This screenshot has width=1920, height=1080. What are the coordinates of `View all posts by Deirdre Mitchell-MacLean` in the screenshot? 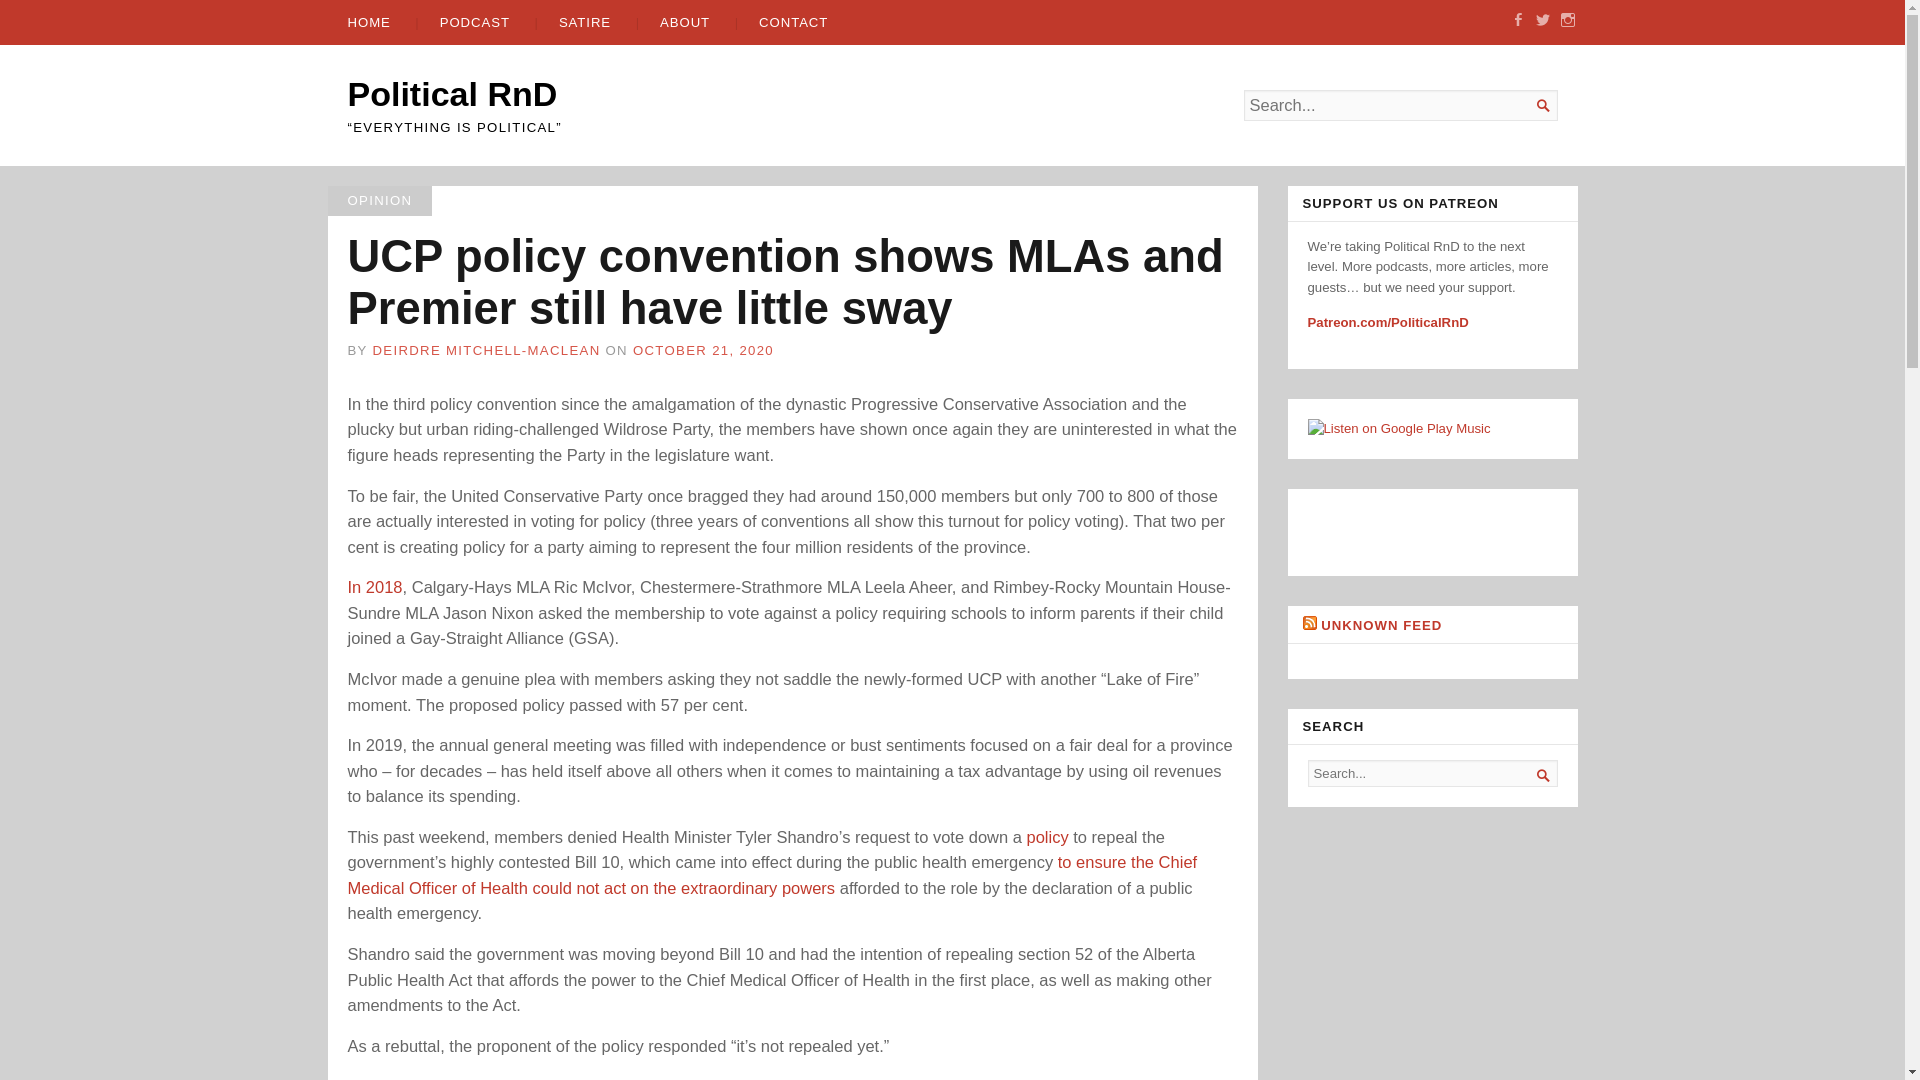 It's located at (486, 350).